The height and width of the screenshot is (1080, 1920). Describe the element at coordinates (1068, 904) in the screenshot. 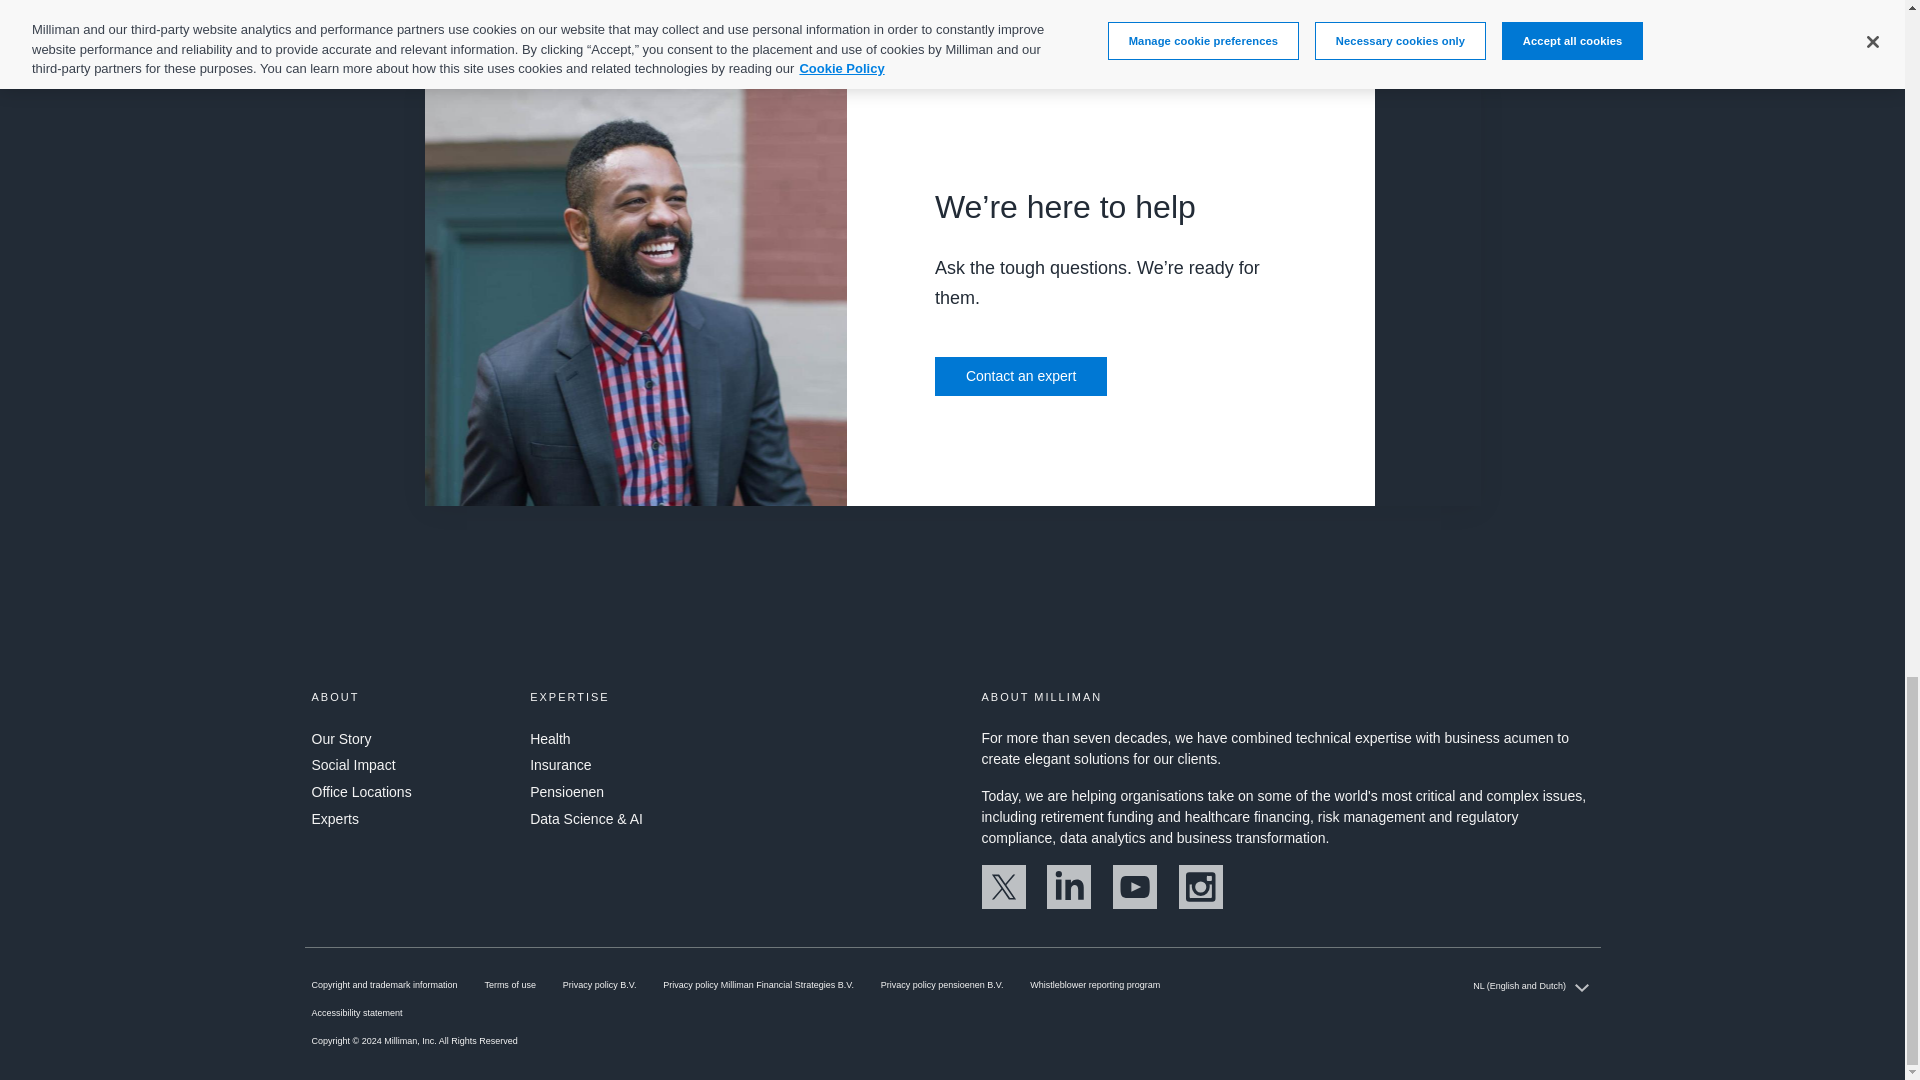

I see `linkedin` at that location.